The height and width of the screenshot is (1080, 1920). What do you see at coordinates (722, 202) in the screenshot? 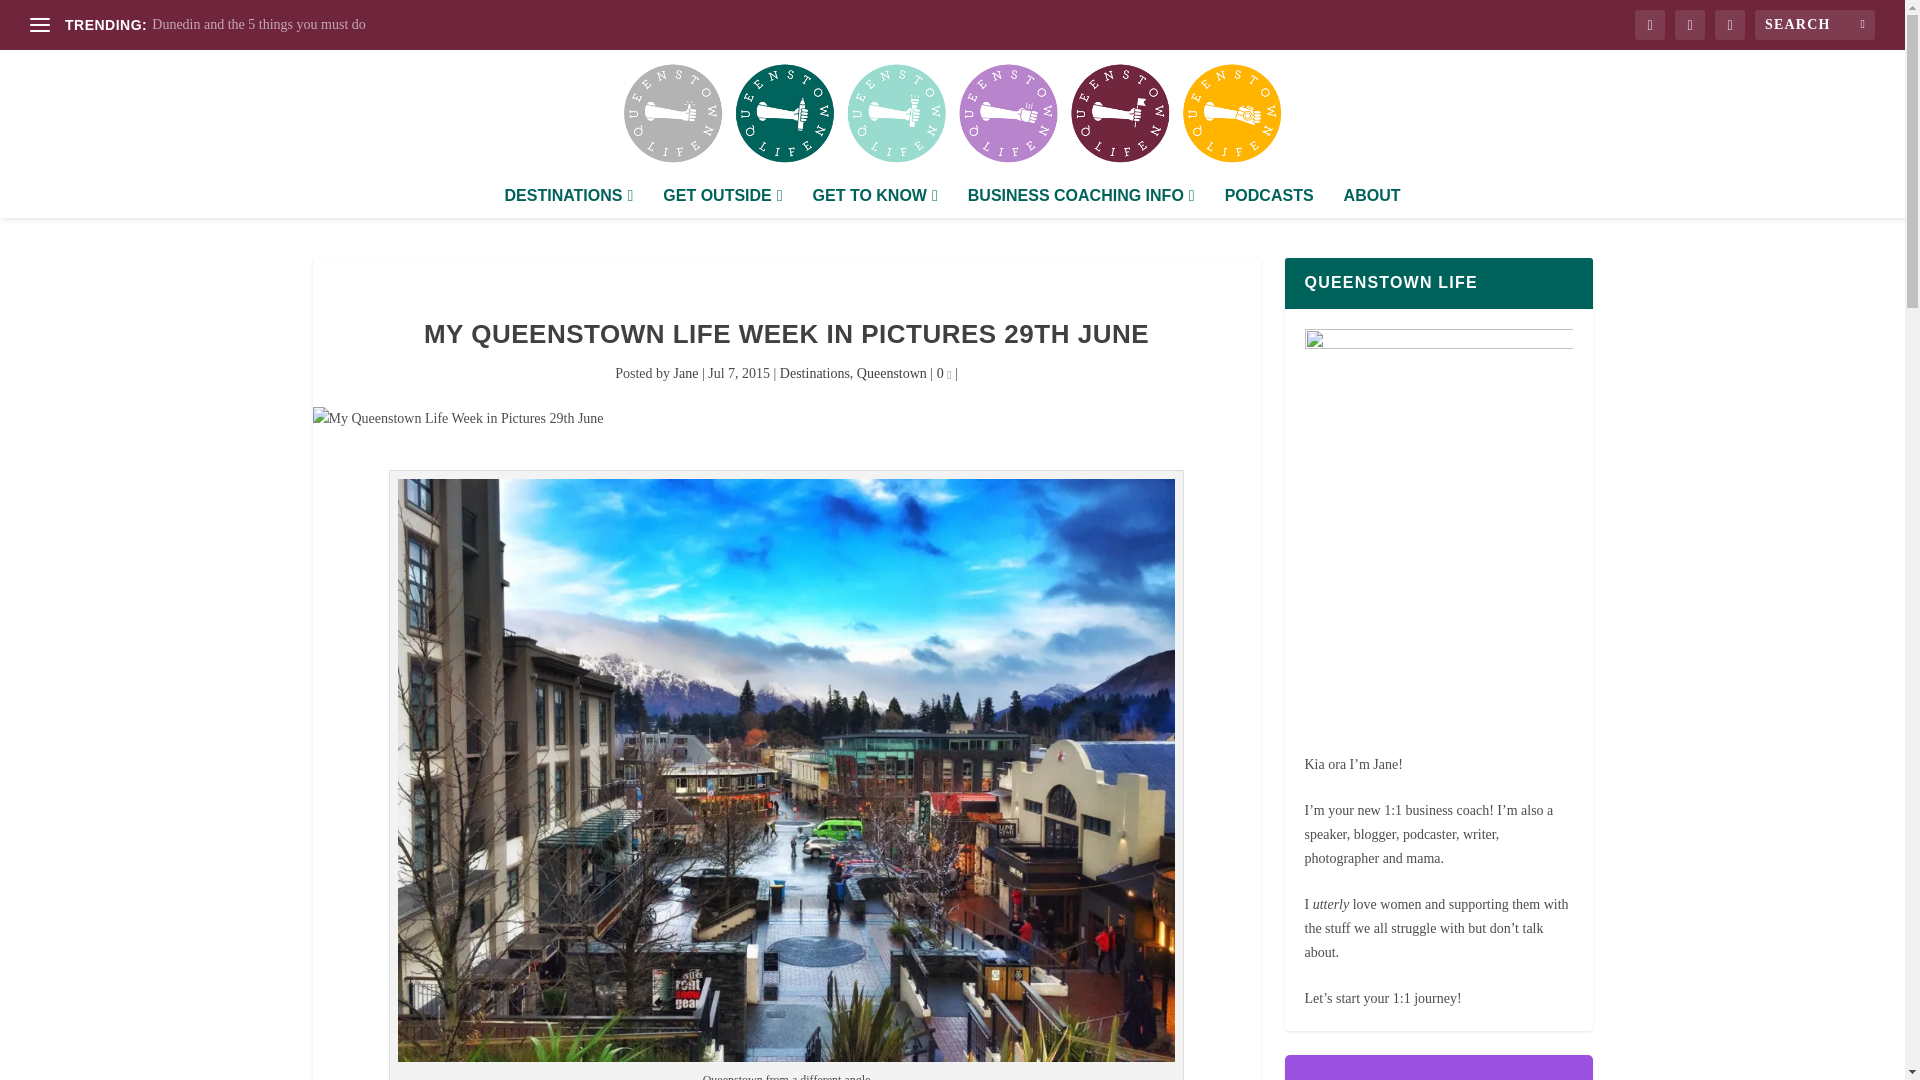
I see `GET OUTSIDE` at bounding box center [722, 202].